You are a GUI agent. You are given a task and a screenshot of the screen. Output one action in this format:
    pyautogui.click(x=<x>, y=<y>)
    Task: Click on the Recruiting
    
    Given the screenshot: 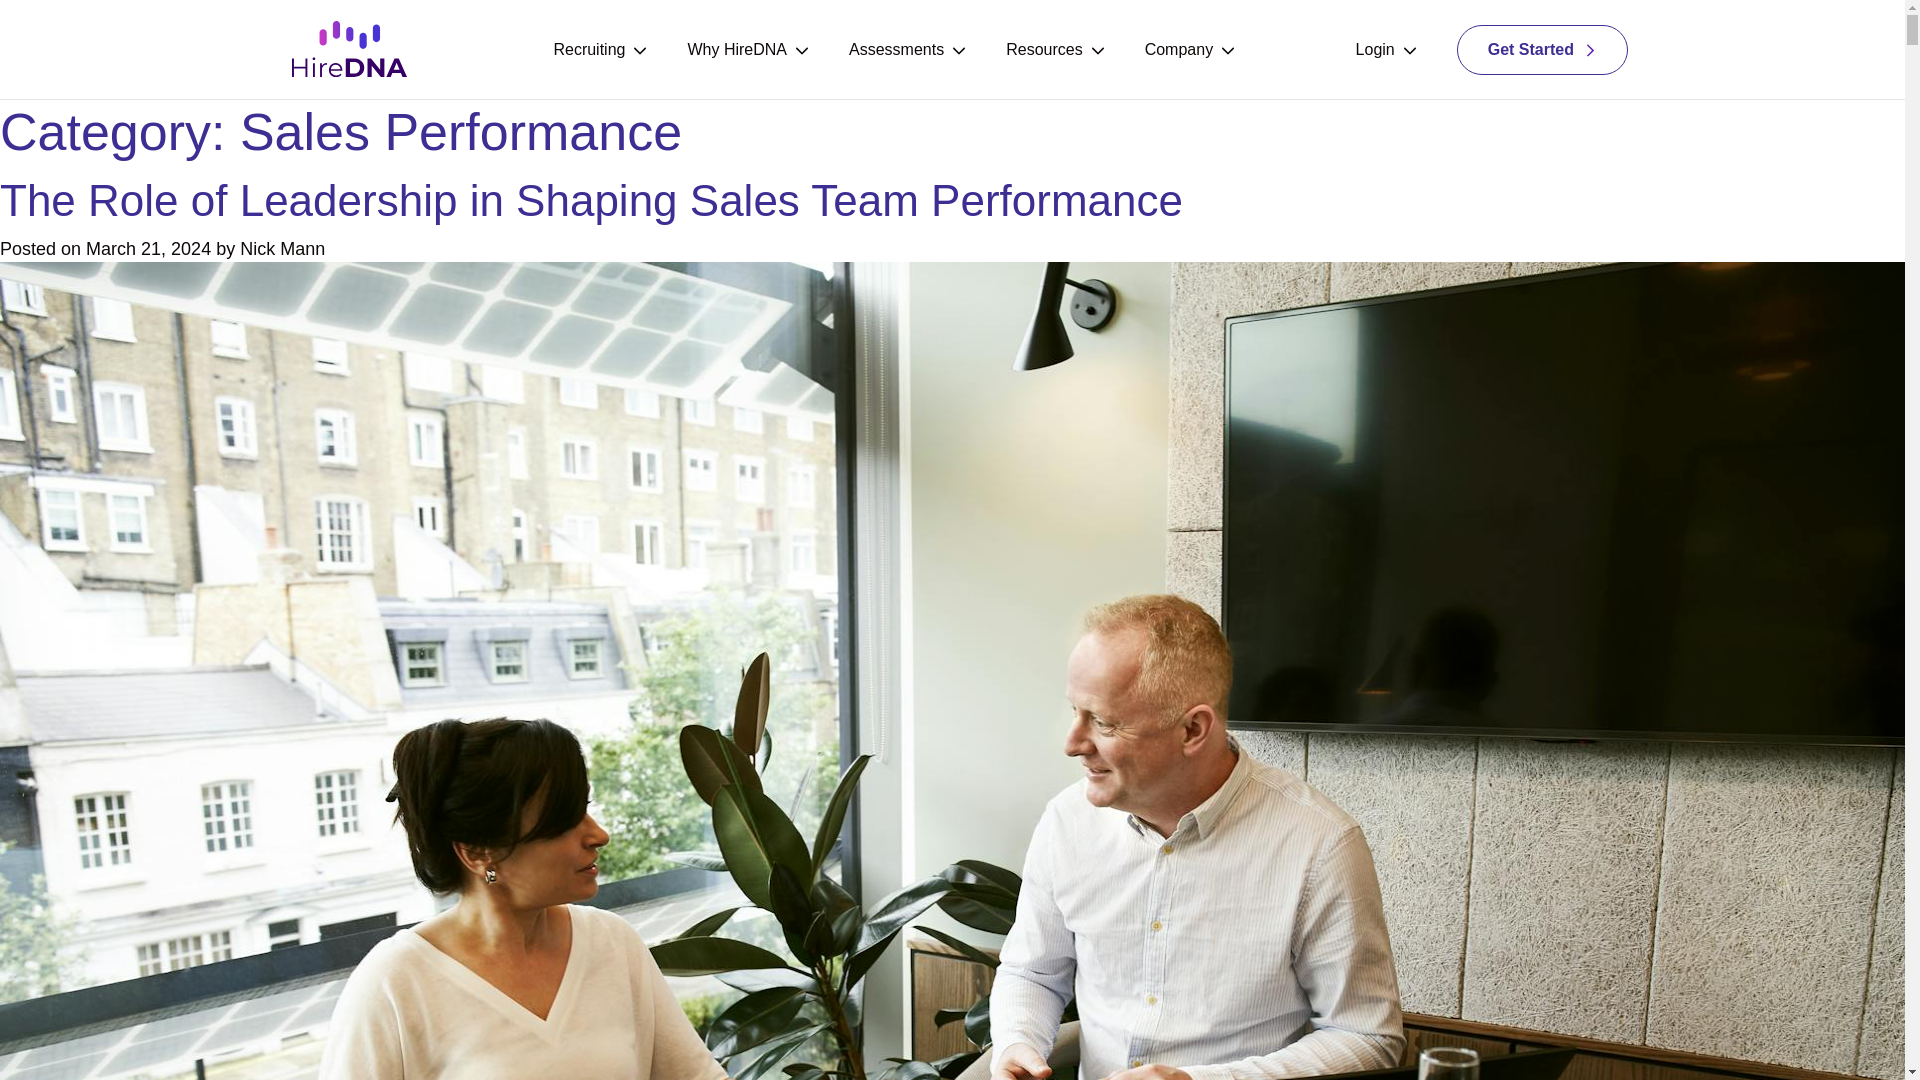 What is the action you would take?
    pyautogui.click(x=600, y=50)
    